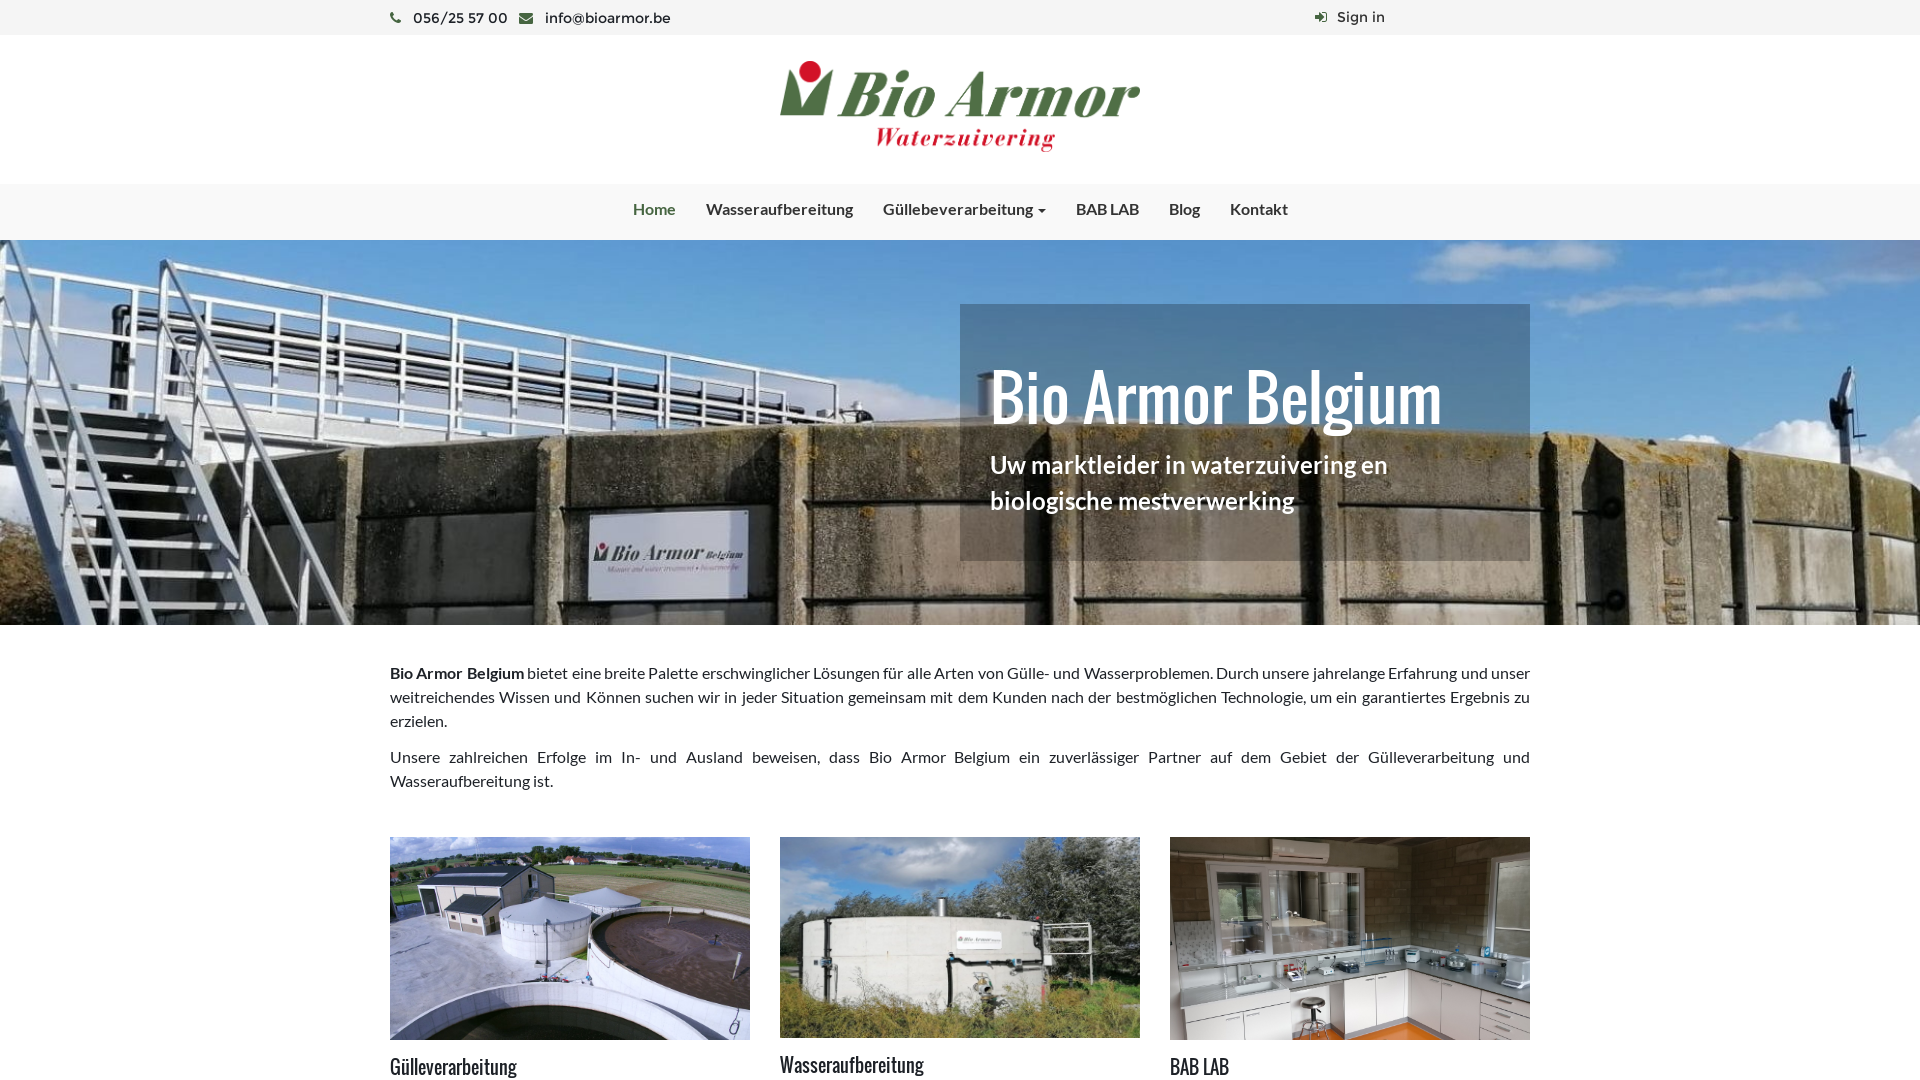 This screenshot has width=1920, height=1080. I want to click on Home, so click(654, 209).